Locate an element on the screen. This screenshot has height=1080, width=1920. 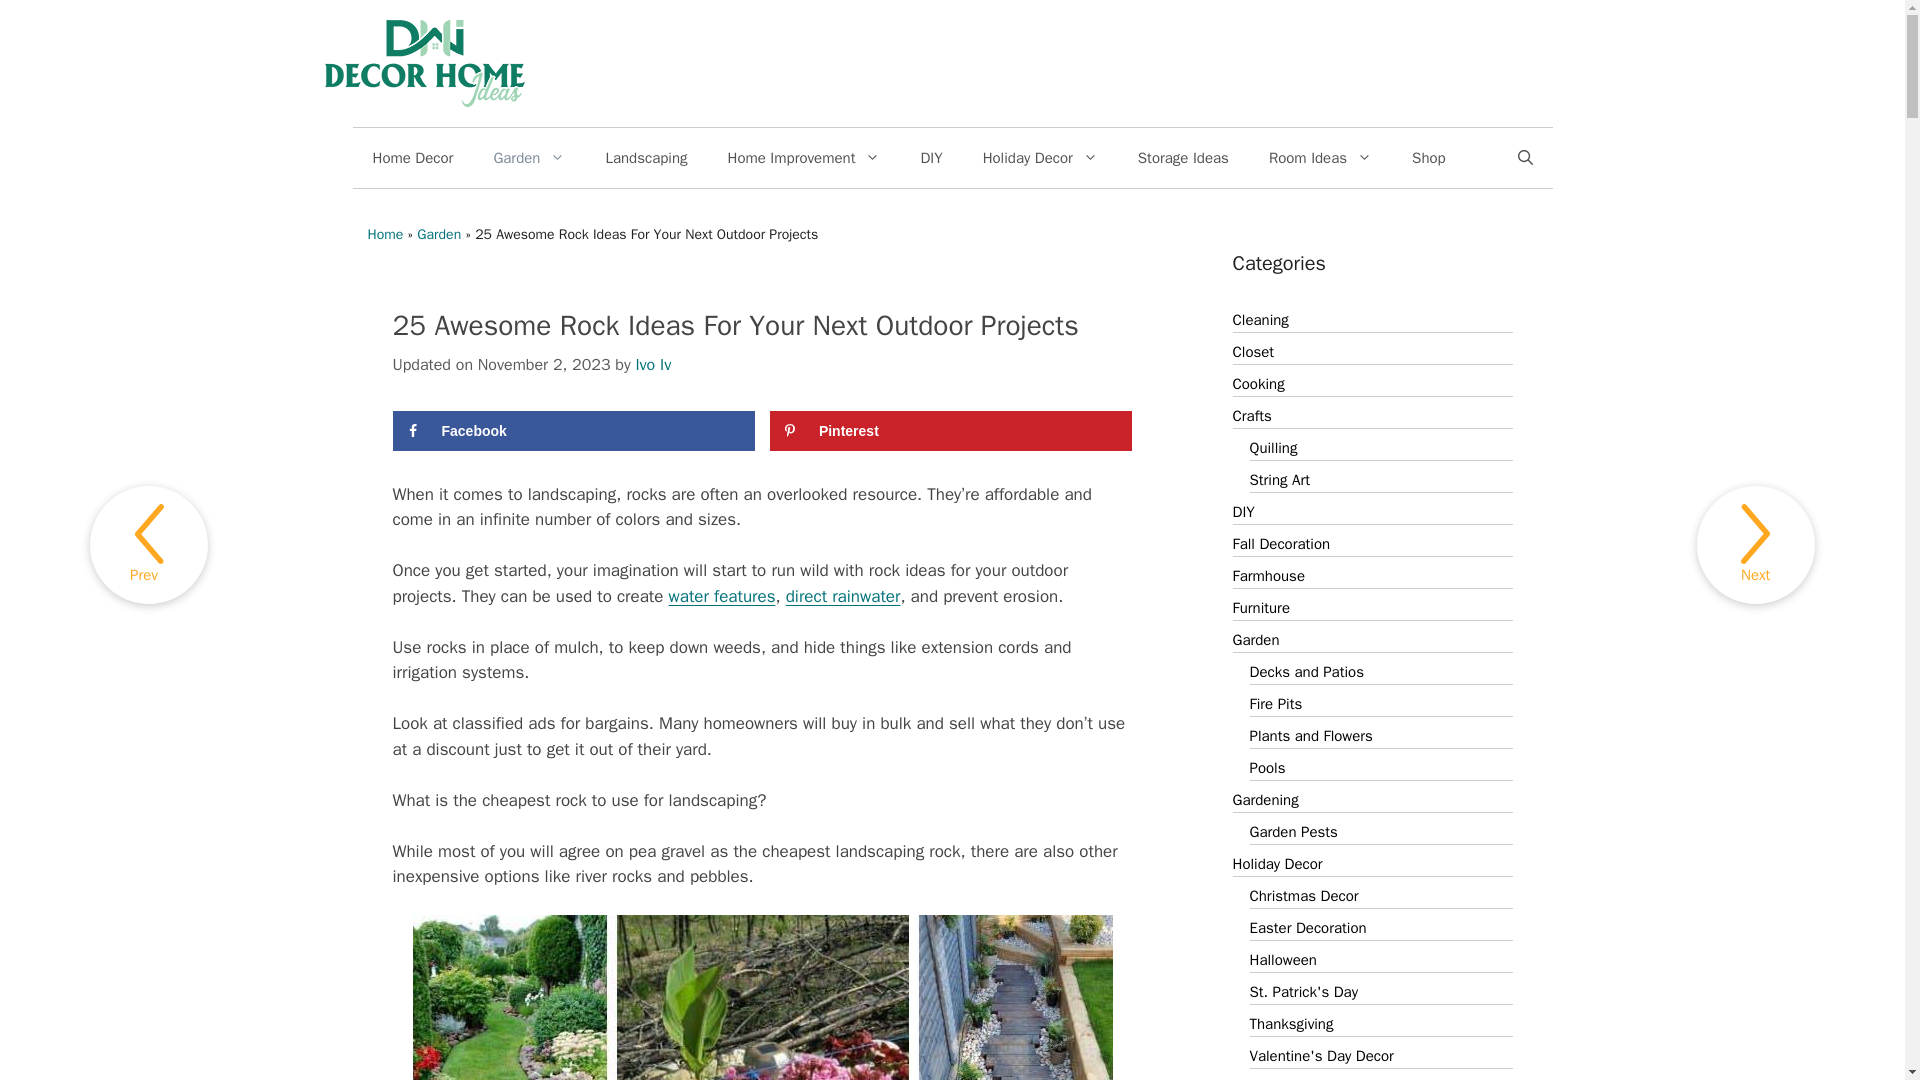
View all posts by Ivo Iv is located at coordinates (652, 364).